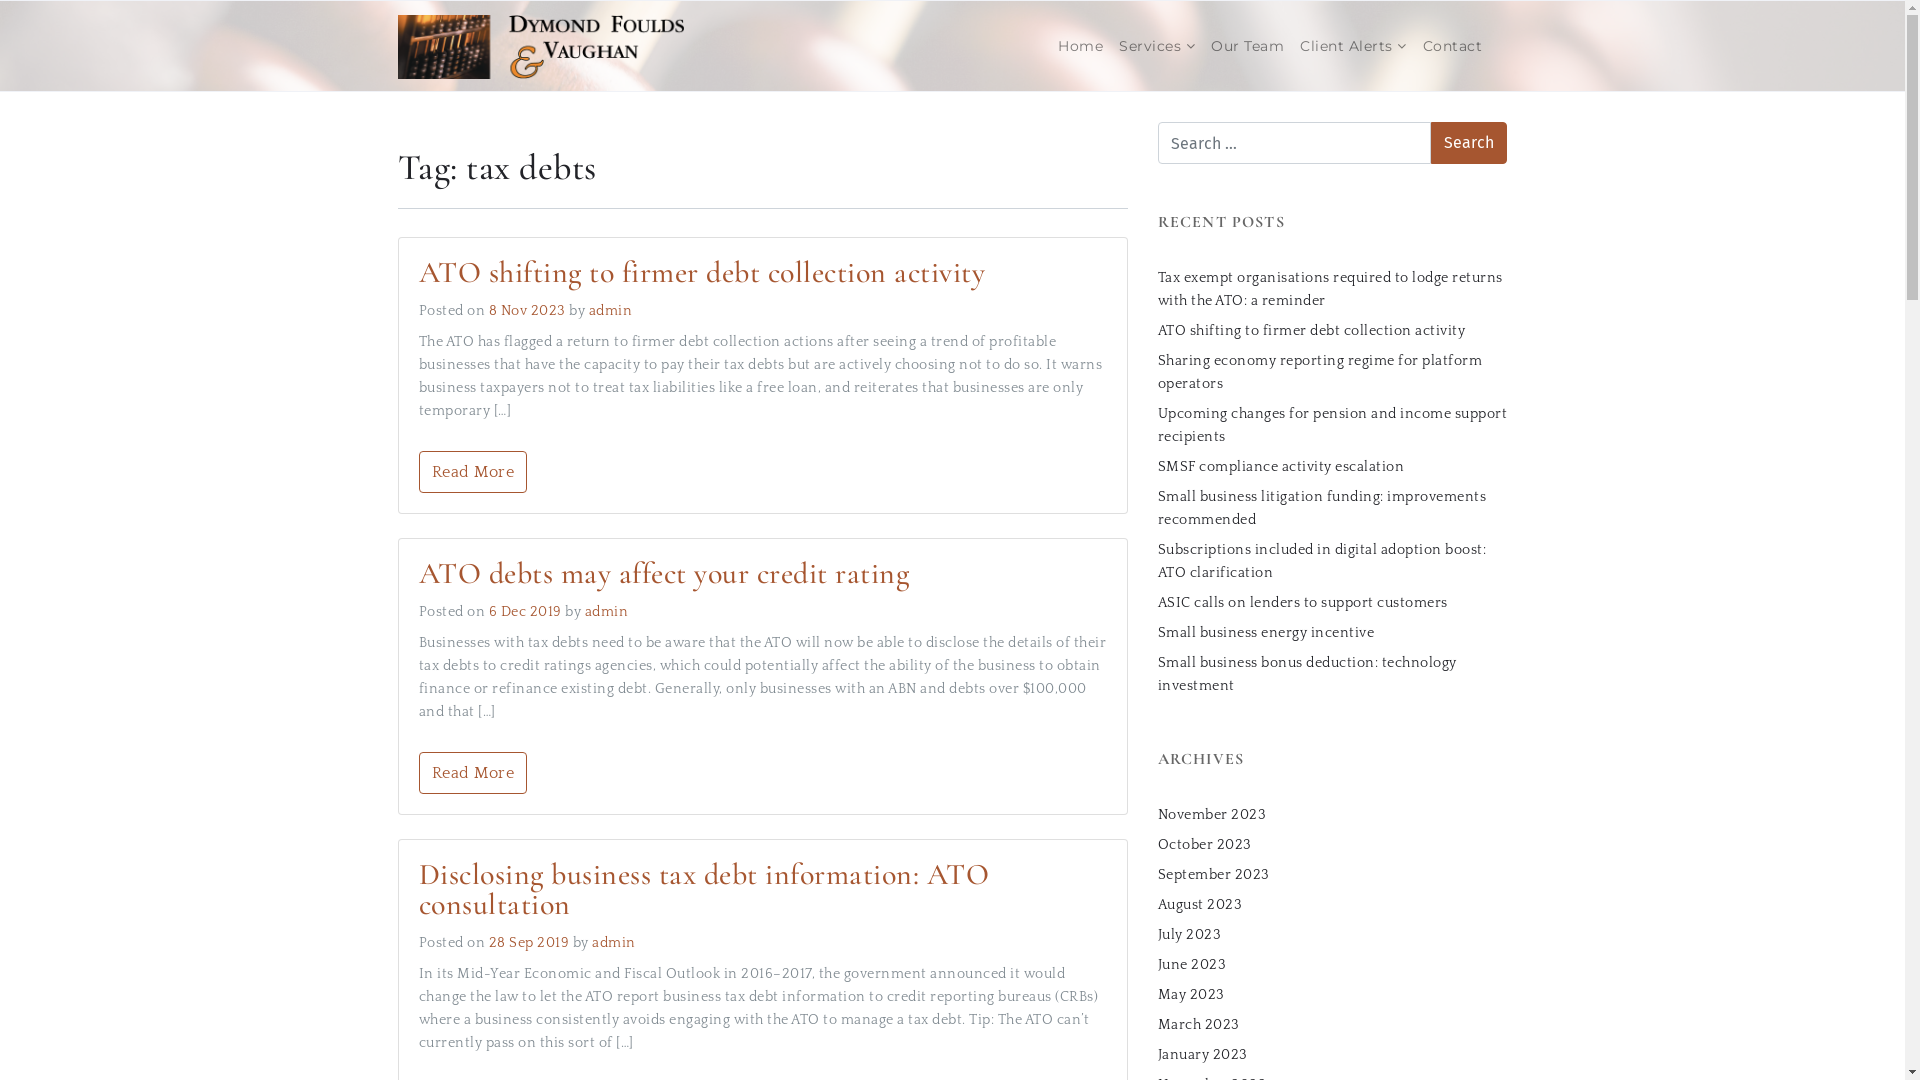 The image size is (1920, 1080). I want to click on 28 Sep 2019, so click(530, 943).